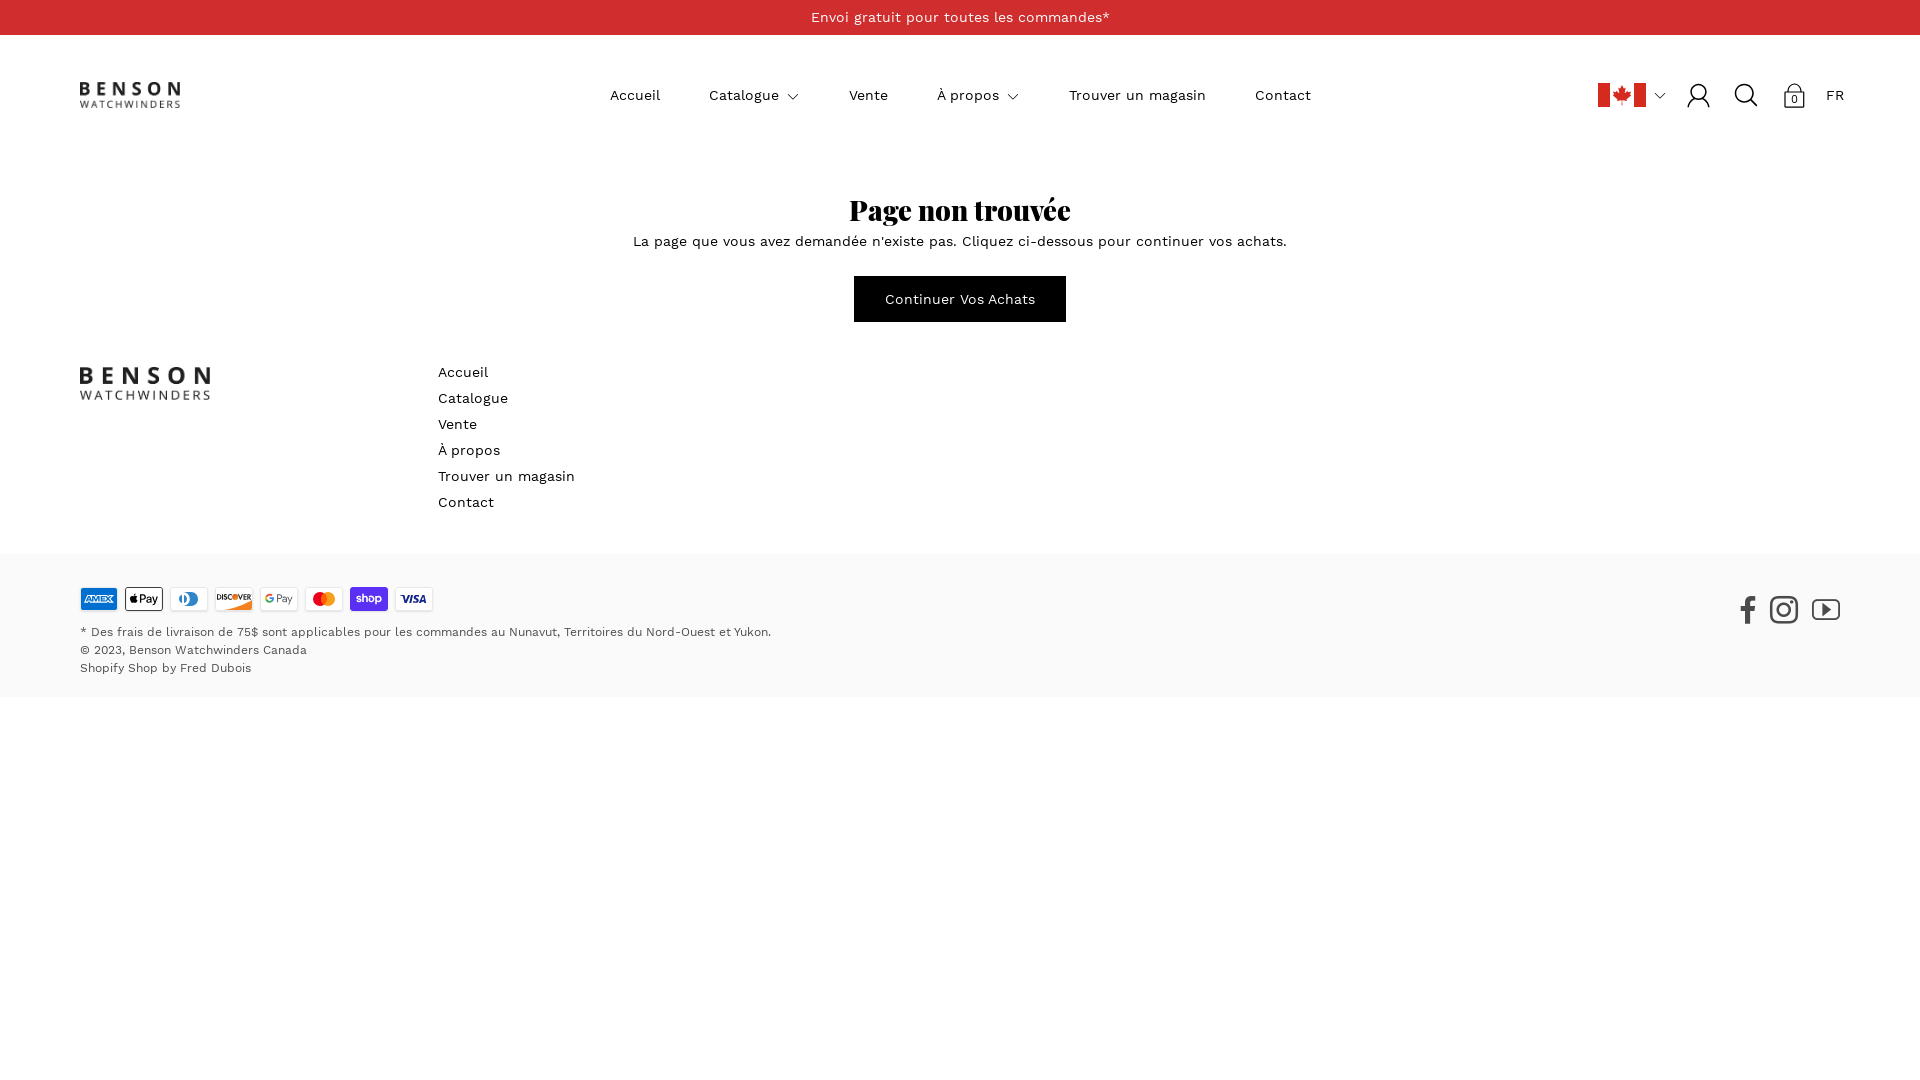 Image resolution: width=1920 pixels, height=1080 pixels. Describe the element at coordinates (506, 476) in the screenshot. I see `Trouver un magasin` at that location.